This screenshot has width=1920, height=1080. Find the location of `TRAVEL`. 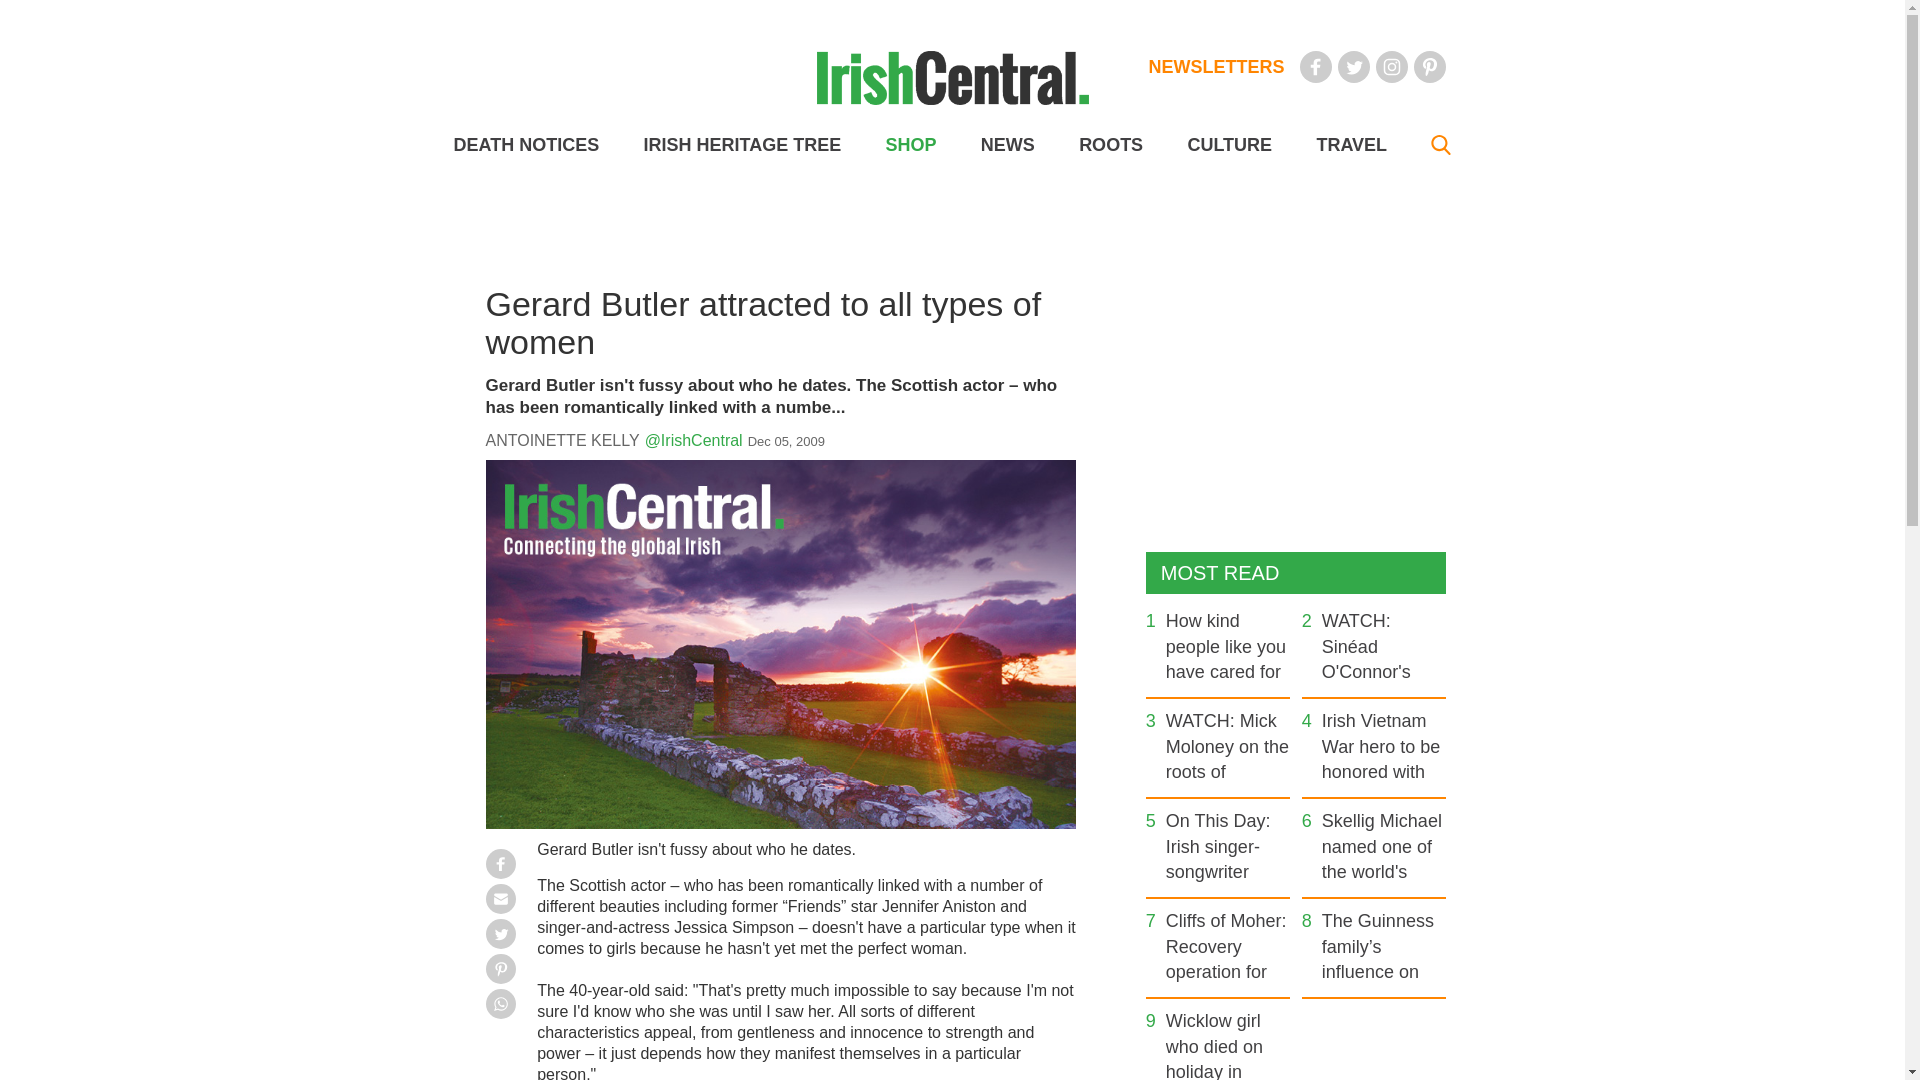

TRAVEL is located at coordinates (1350, 145).